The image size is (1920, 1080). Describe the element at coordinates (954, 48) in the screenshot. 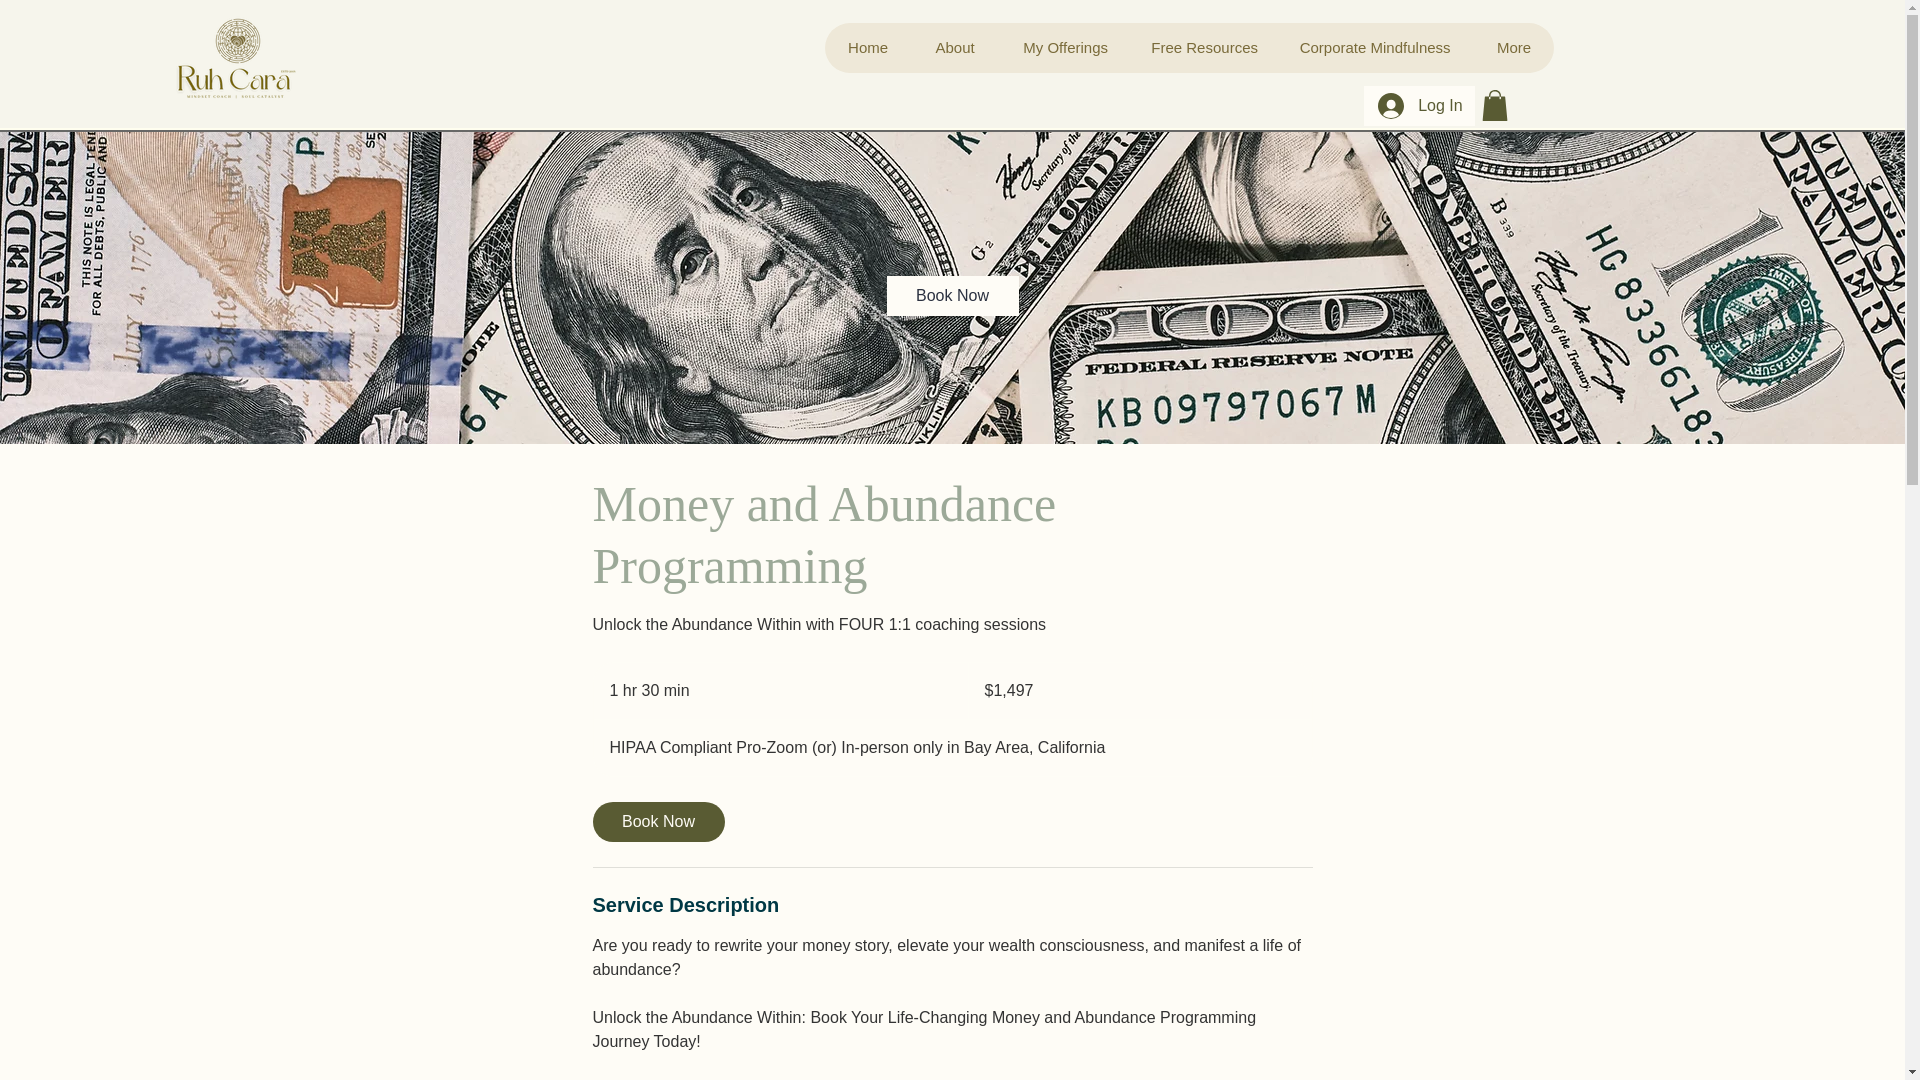

I see `About` at that location.